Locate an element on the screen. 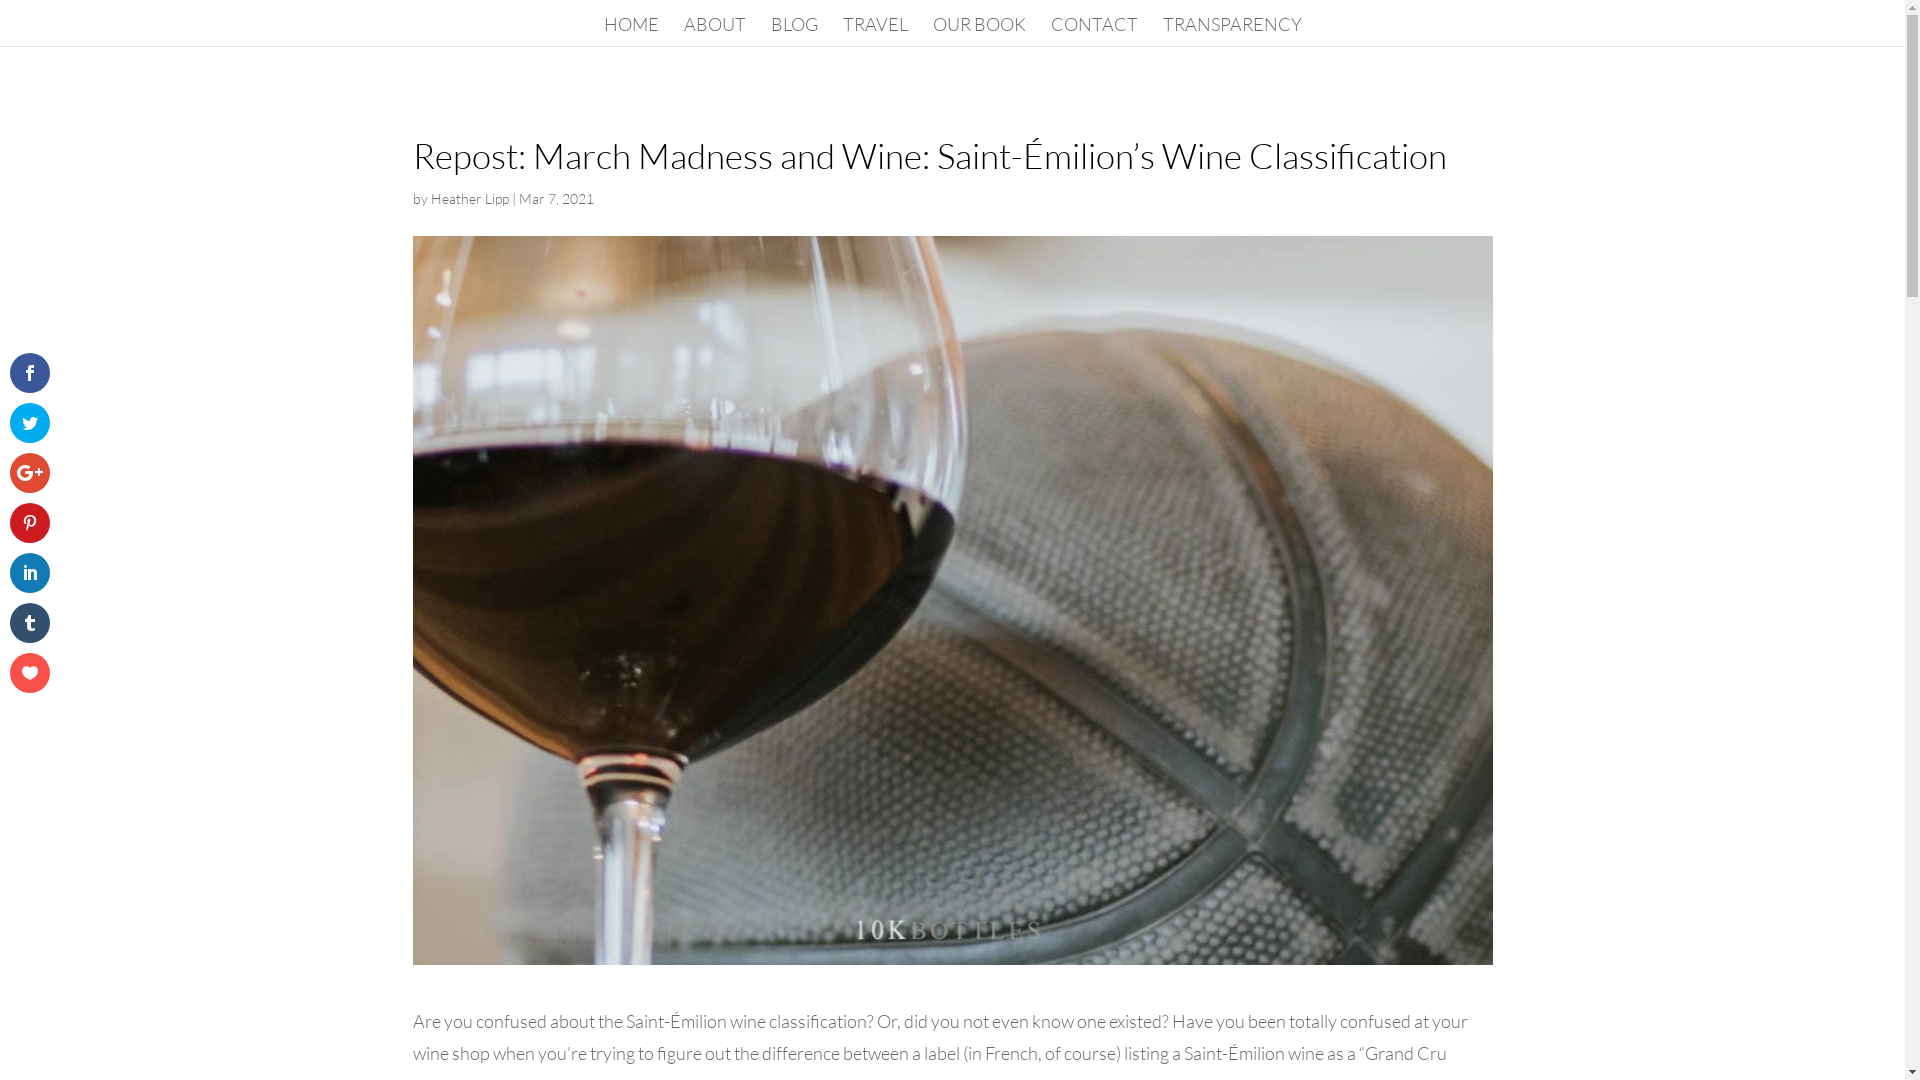 The height and width of the screenshot is (1080, 1920). ABOUT is located at coordinates (715, 32).